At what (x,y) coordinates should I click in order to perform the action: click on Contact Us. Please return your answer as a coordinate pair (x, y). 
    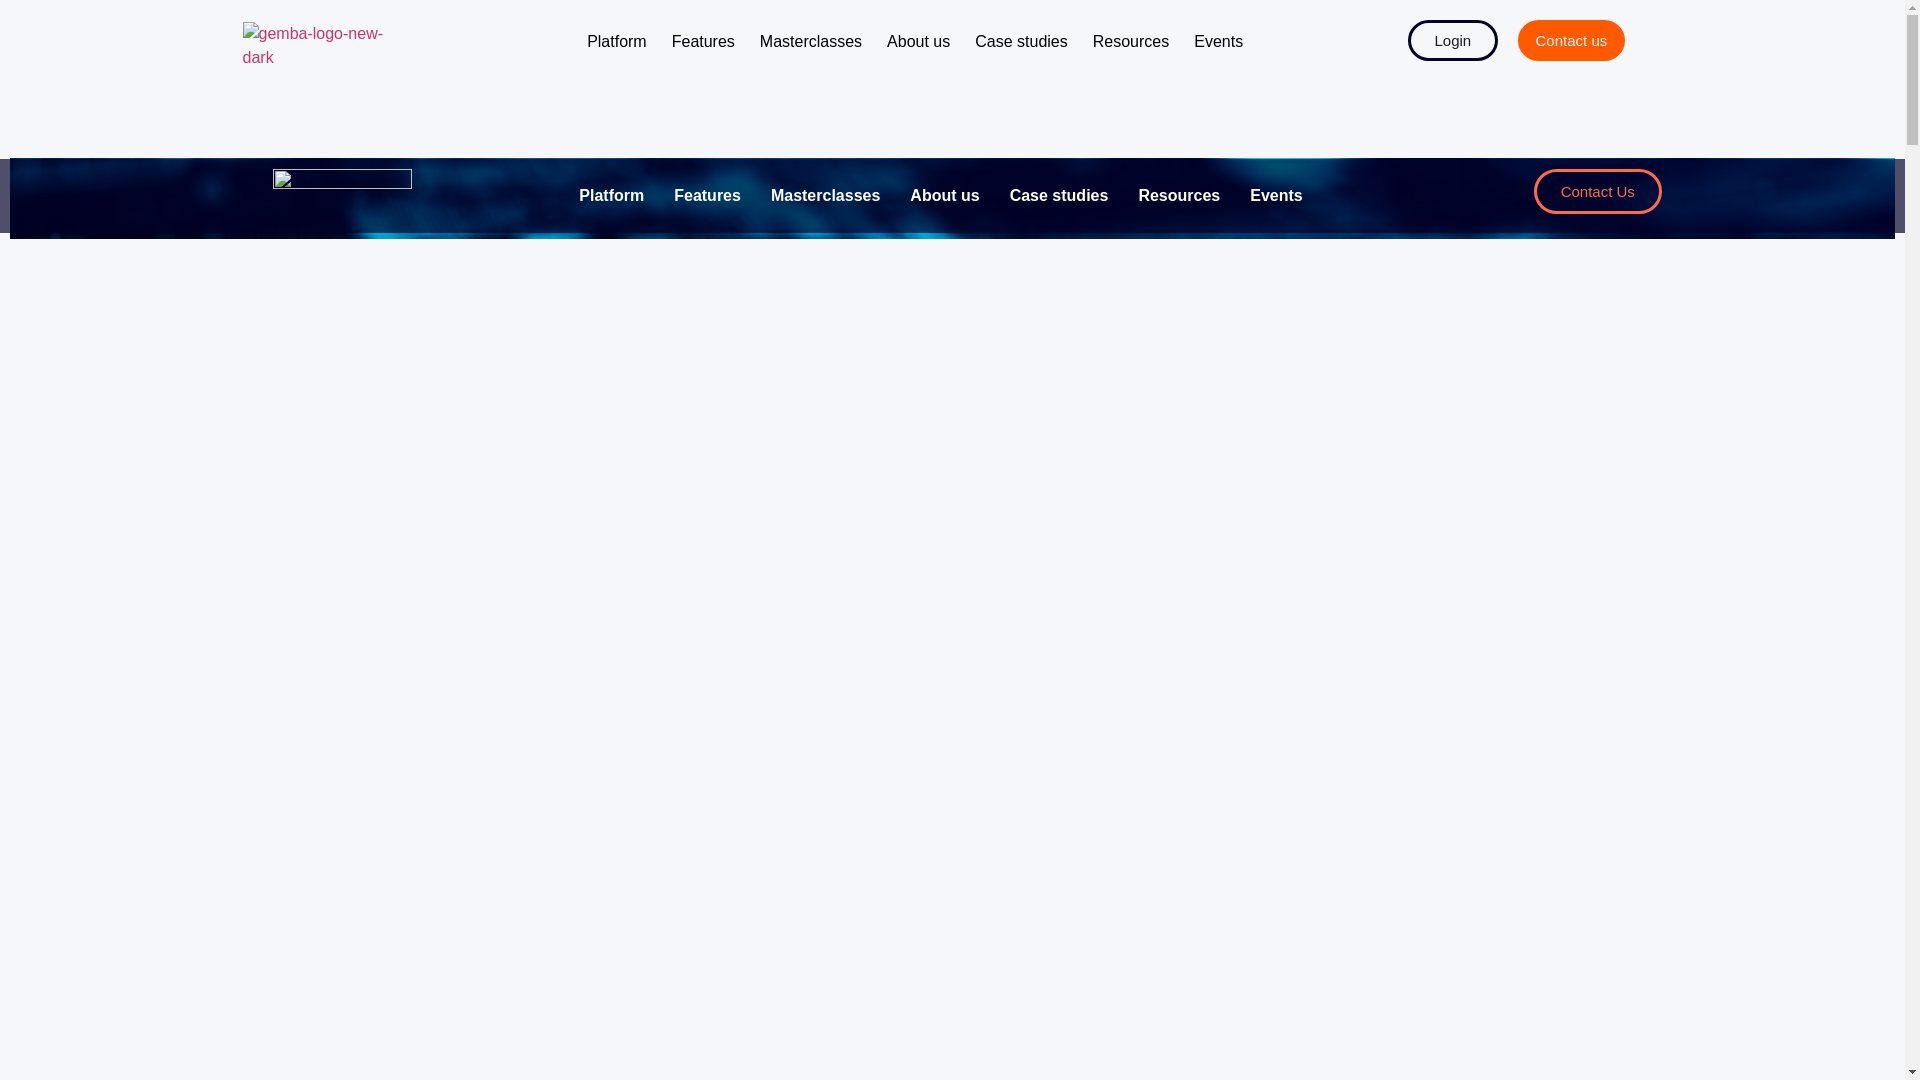
    Looking at the image, I should click on (1598, 190).